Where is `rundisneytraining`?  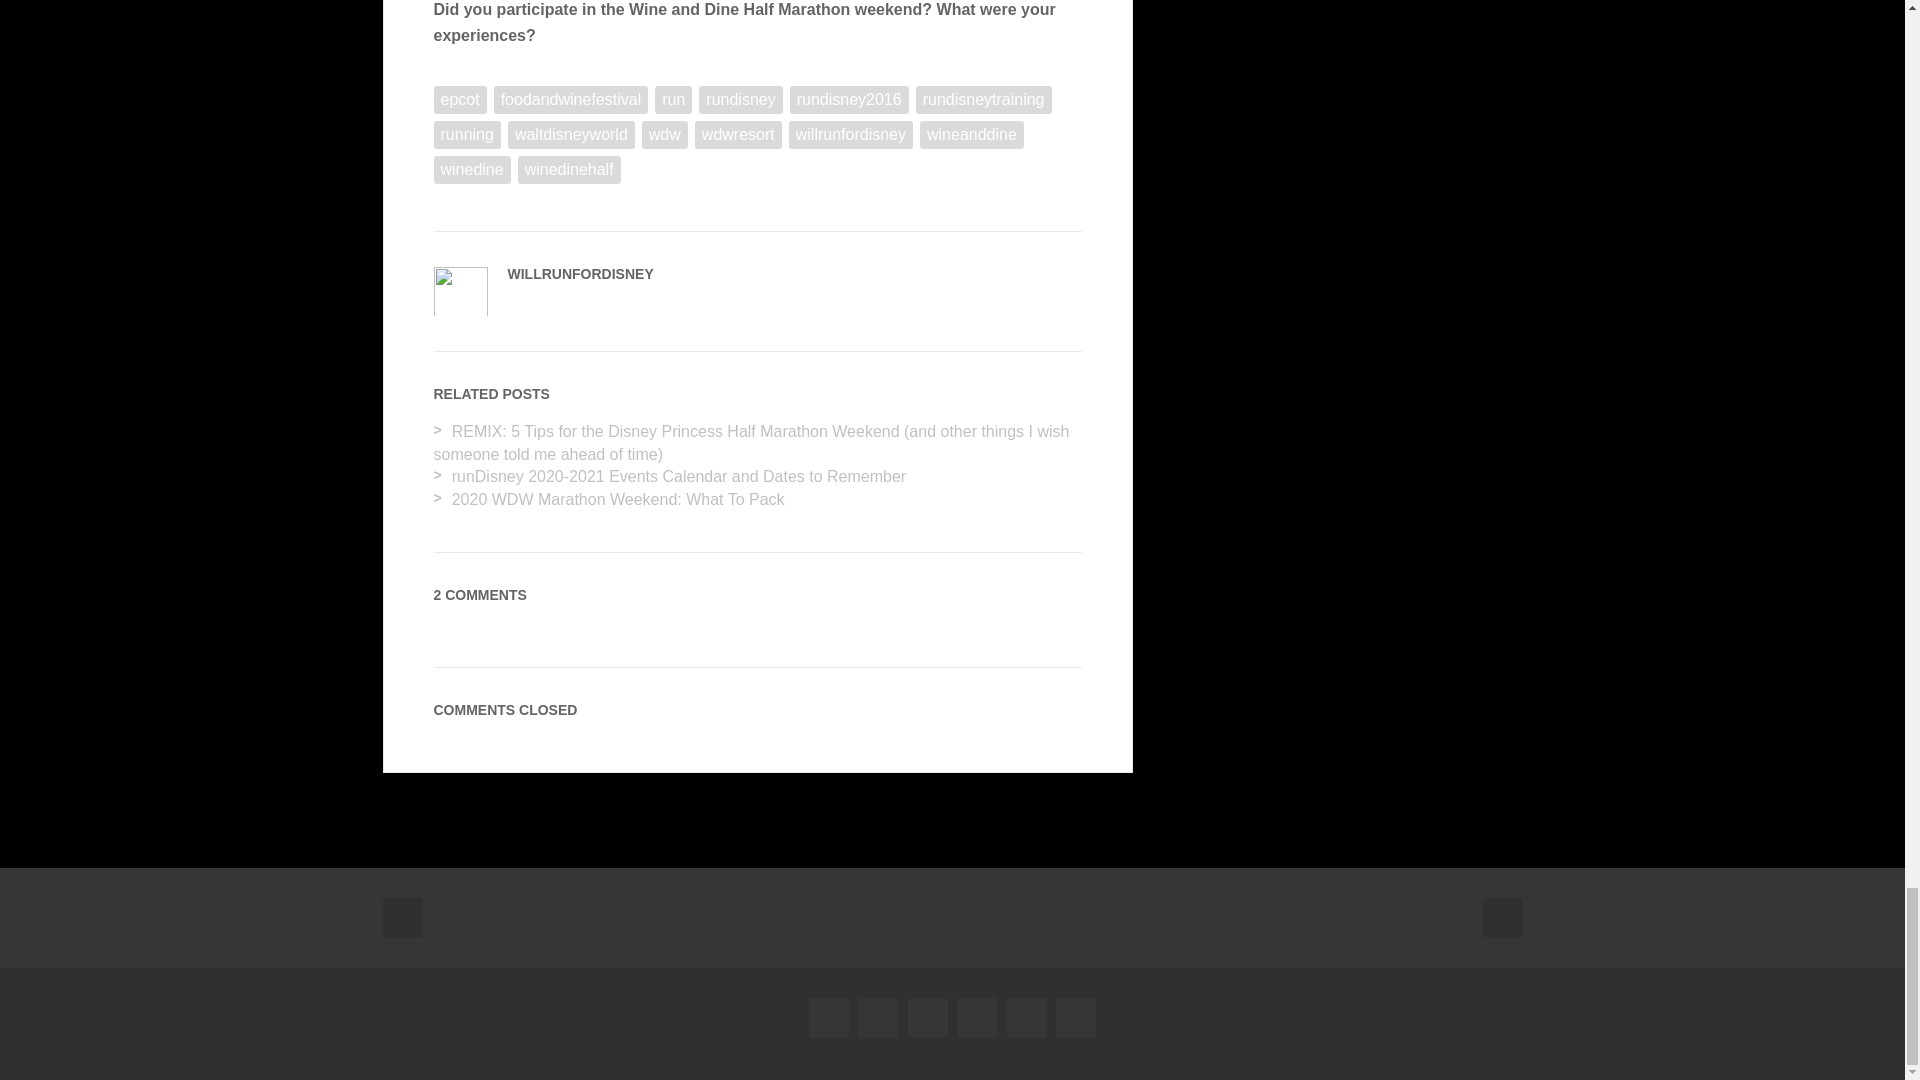
rundisneytraining is located at coordinates (984, 100).